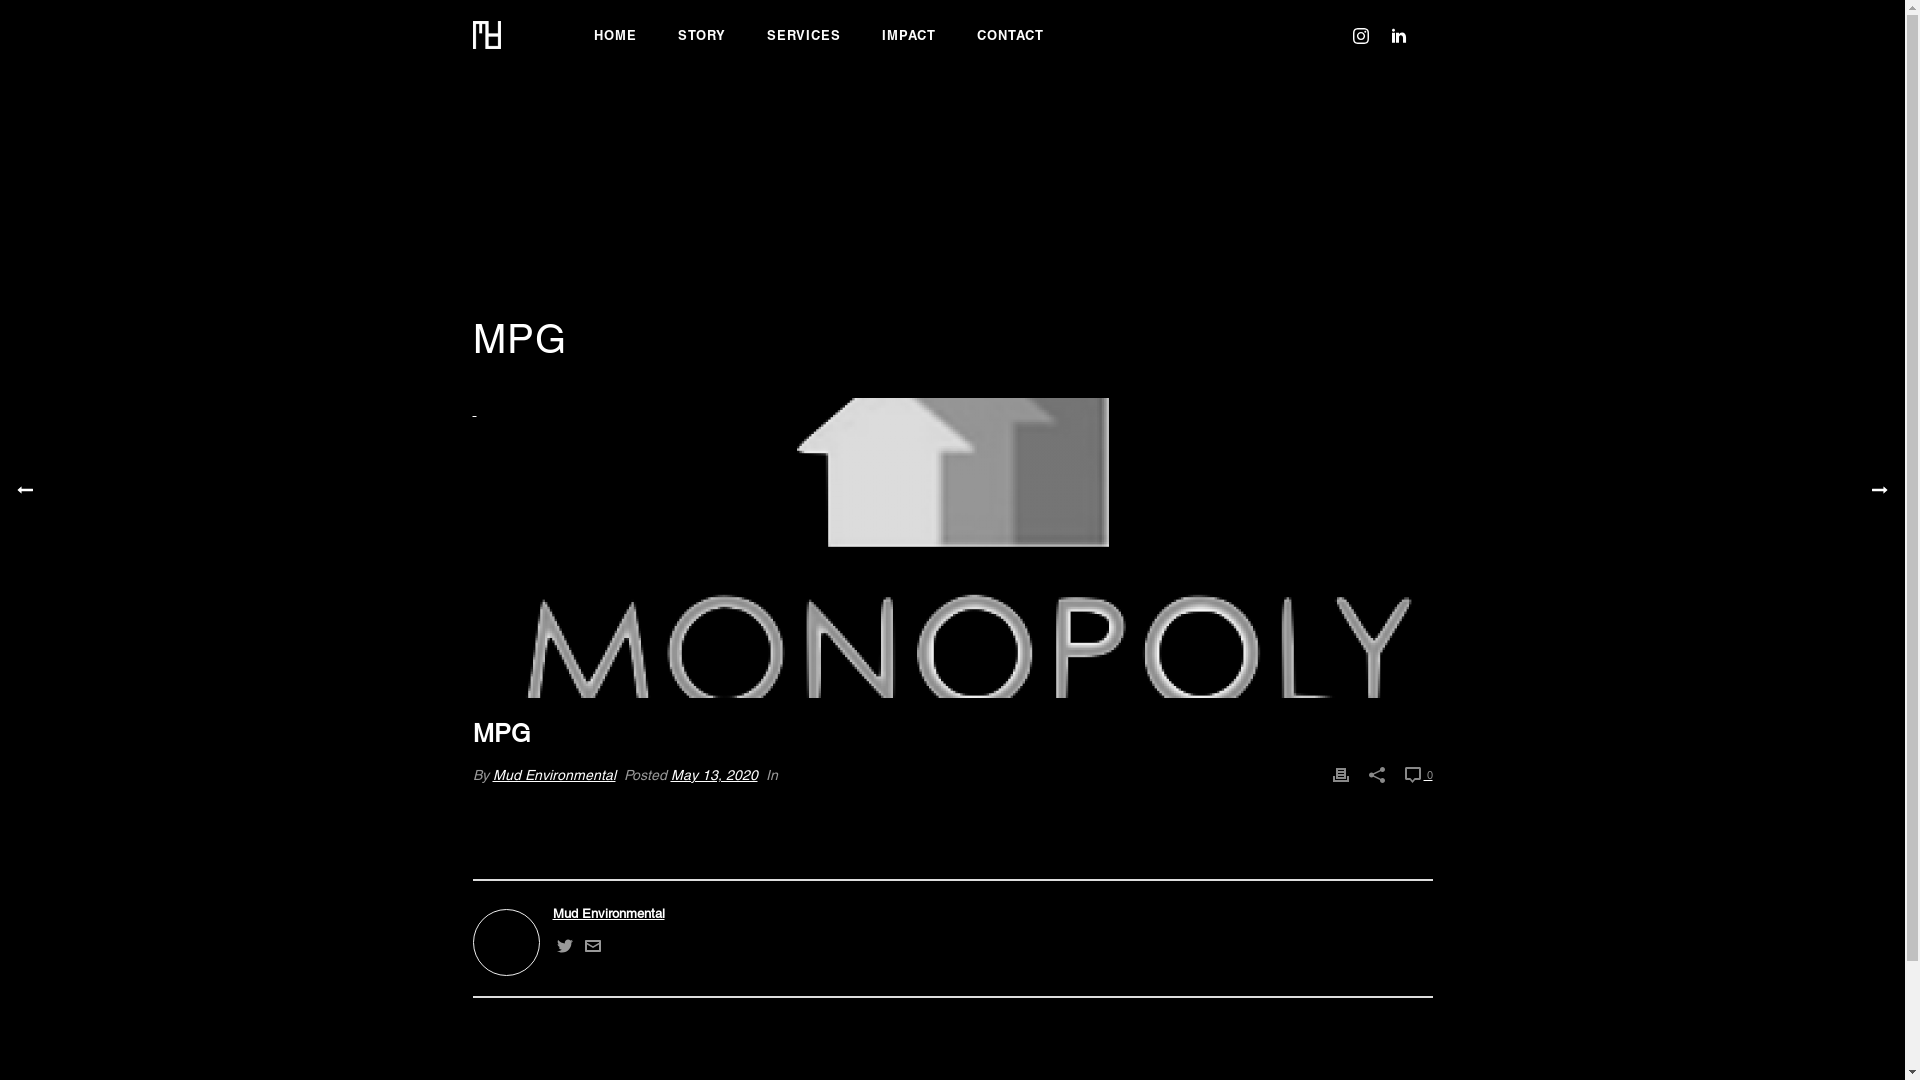 This screenshot has height=1080, width=1920. What do you see at coordinates (952, 548) in the screenshot?
I see ` ` at bounding box center [952, 548].